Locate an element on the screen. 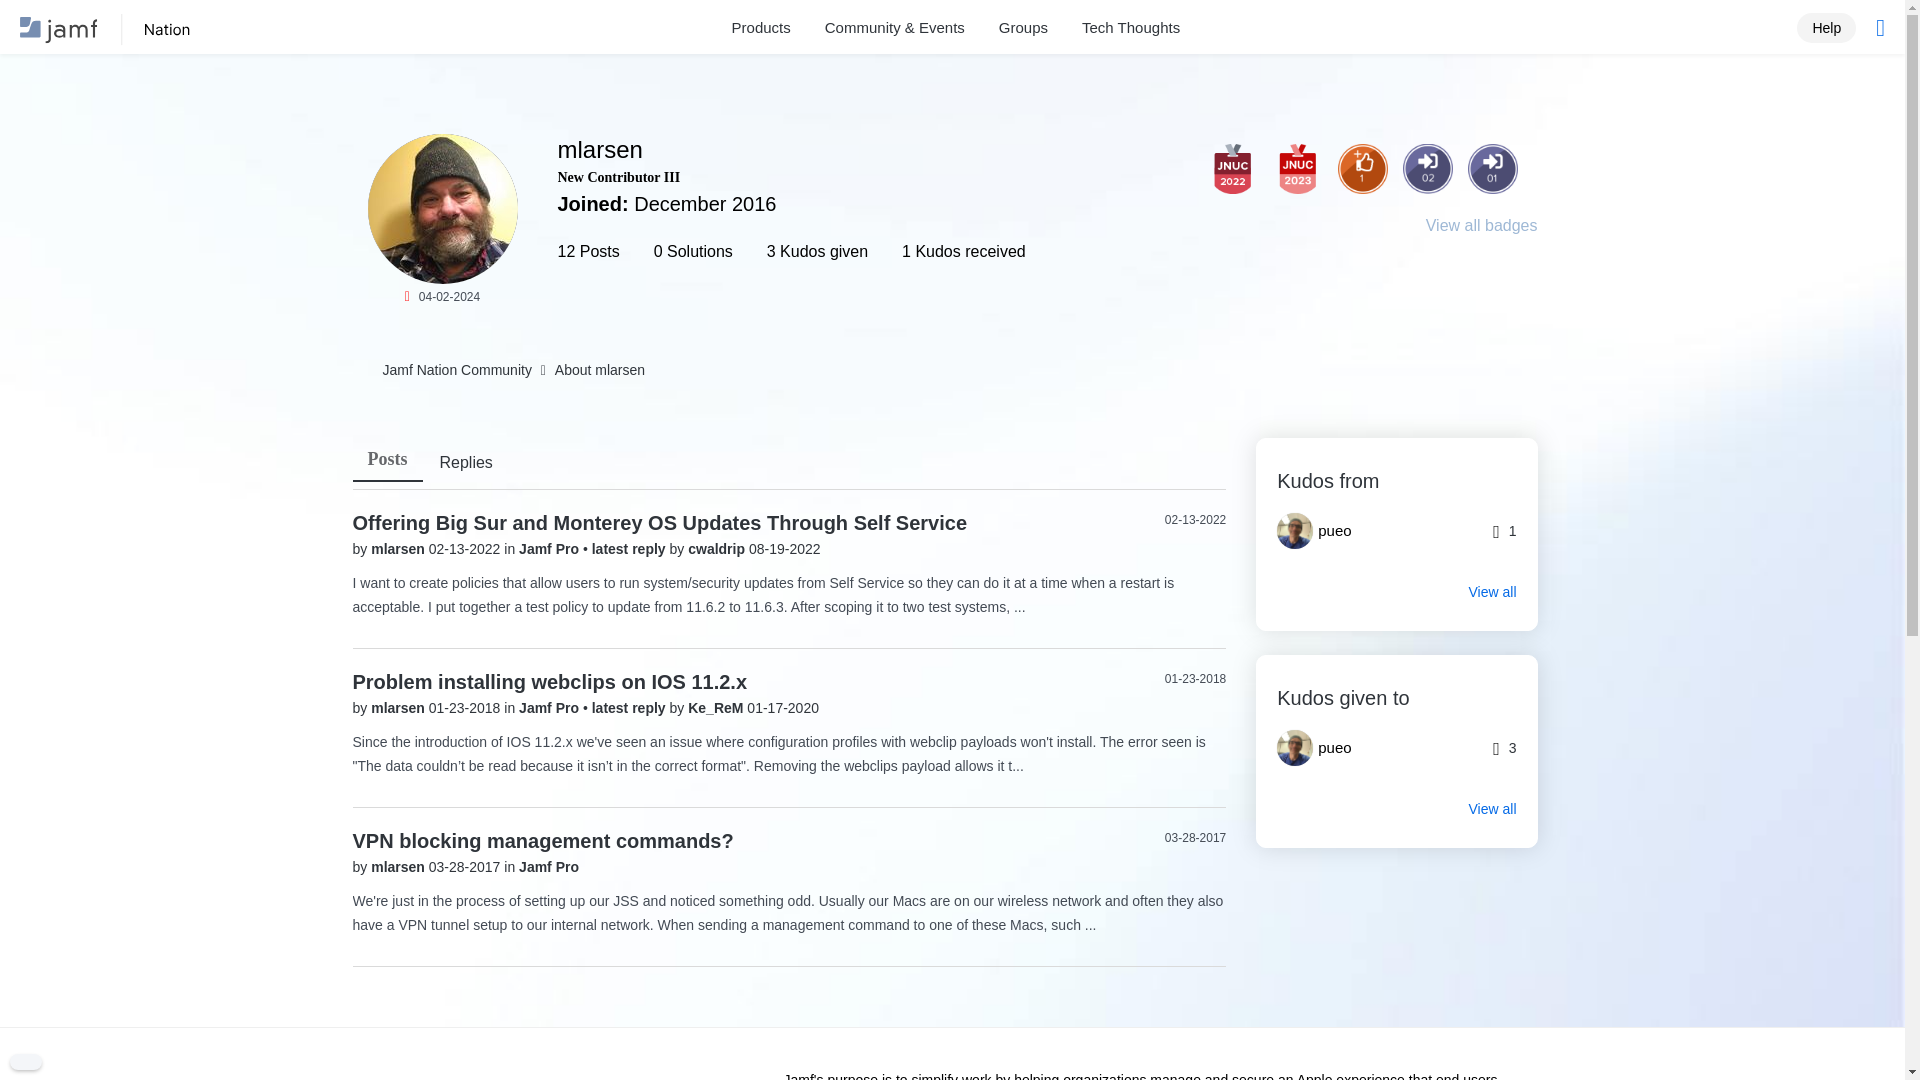 The width and height of the screenshot is (1920, 1080). Replies Authored is located at coordinates (1296, 238).